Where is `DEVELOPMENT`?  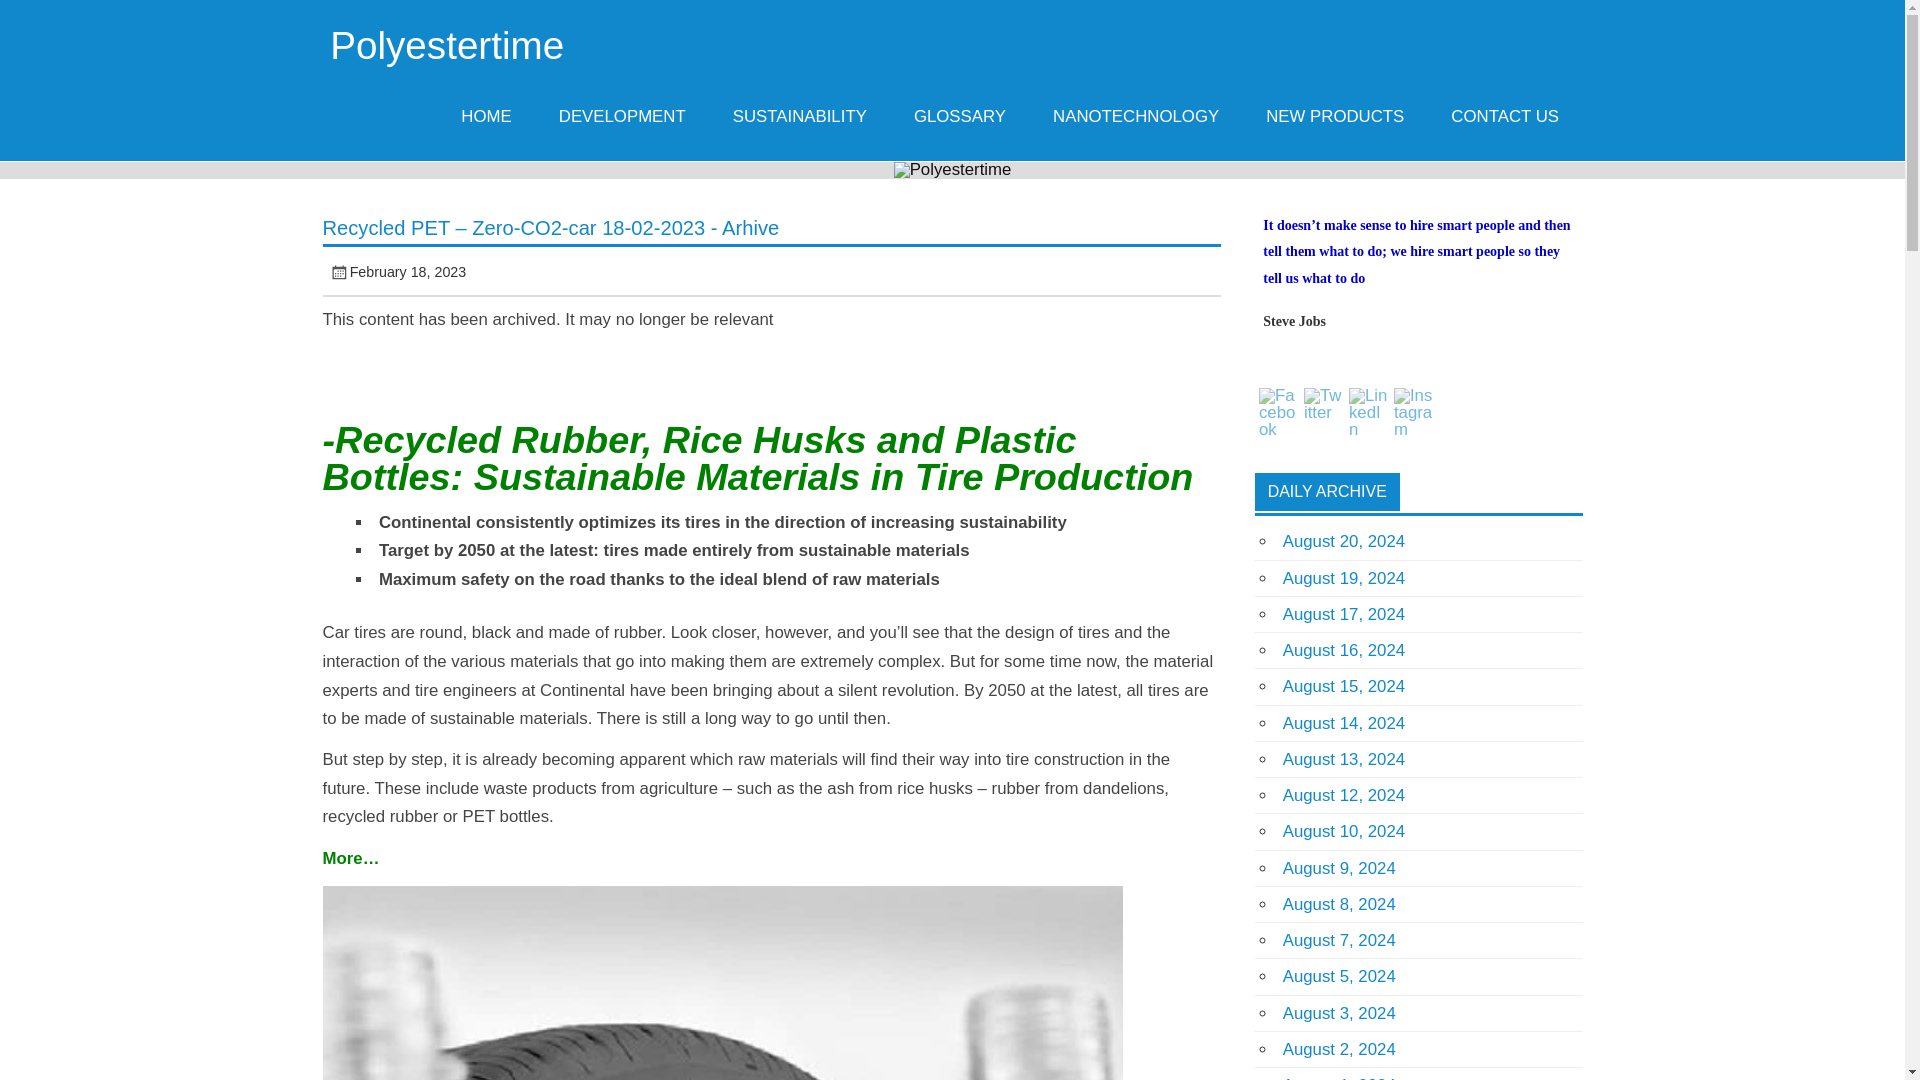 DEVELOPMENT is located at coordinates (622, 116).